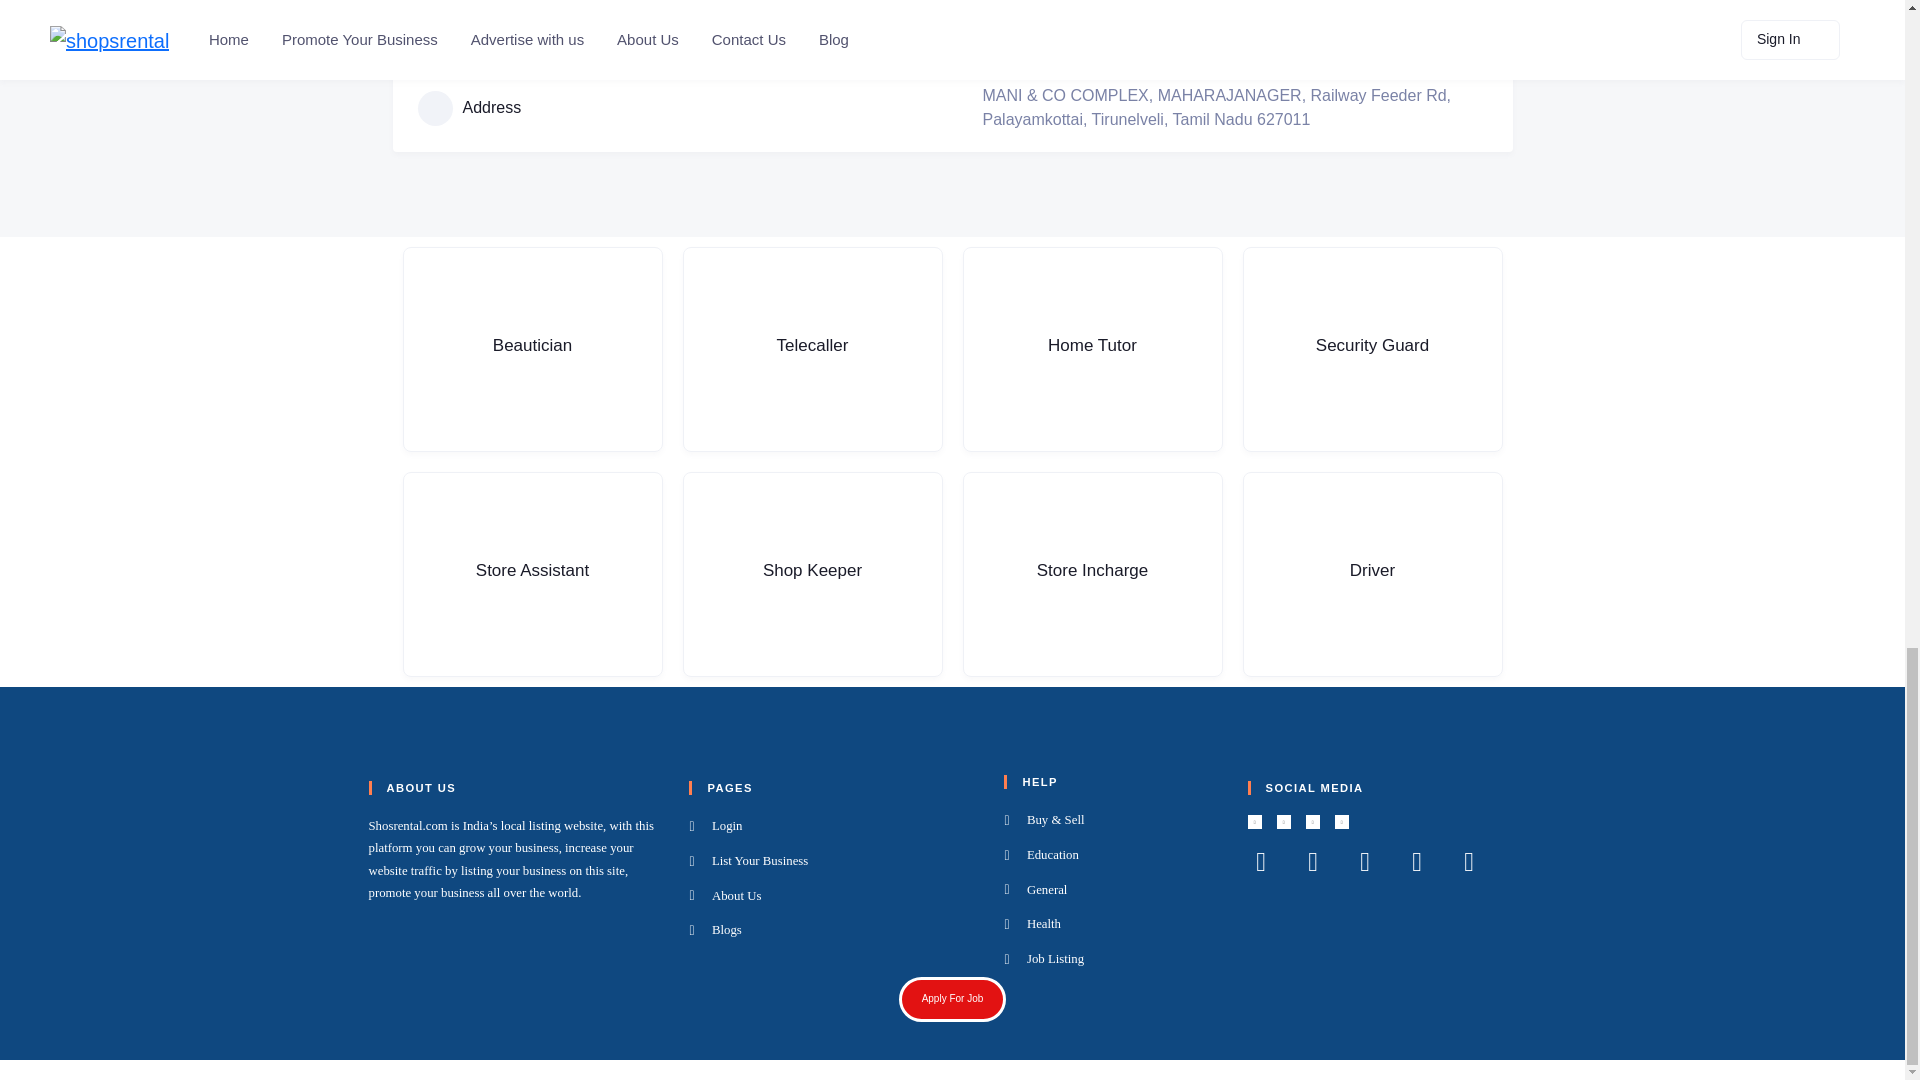  Describe the element at coordinates (1091, 350) in the screenshot. I see `Home Tutor` at that location.